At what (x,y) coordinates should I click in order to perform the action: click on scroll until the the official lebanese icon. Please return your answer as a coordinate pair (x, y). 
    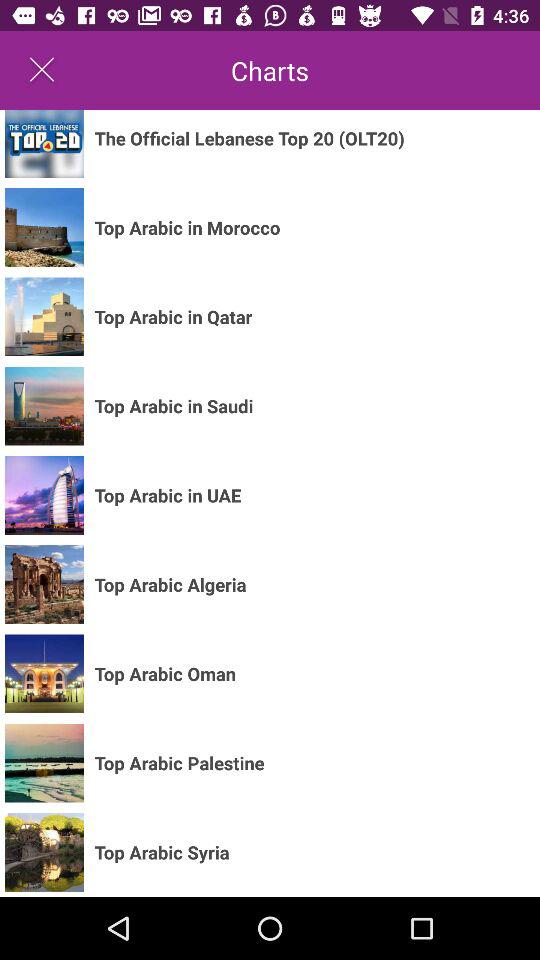
    Looking at the image, I should click on (249, 138).